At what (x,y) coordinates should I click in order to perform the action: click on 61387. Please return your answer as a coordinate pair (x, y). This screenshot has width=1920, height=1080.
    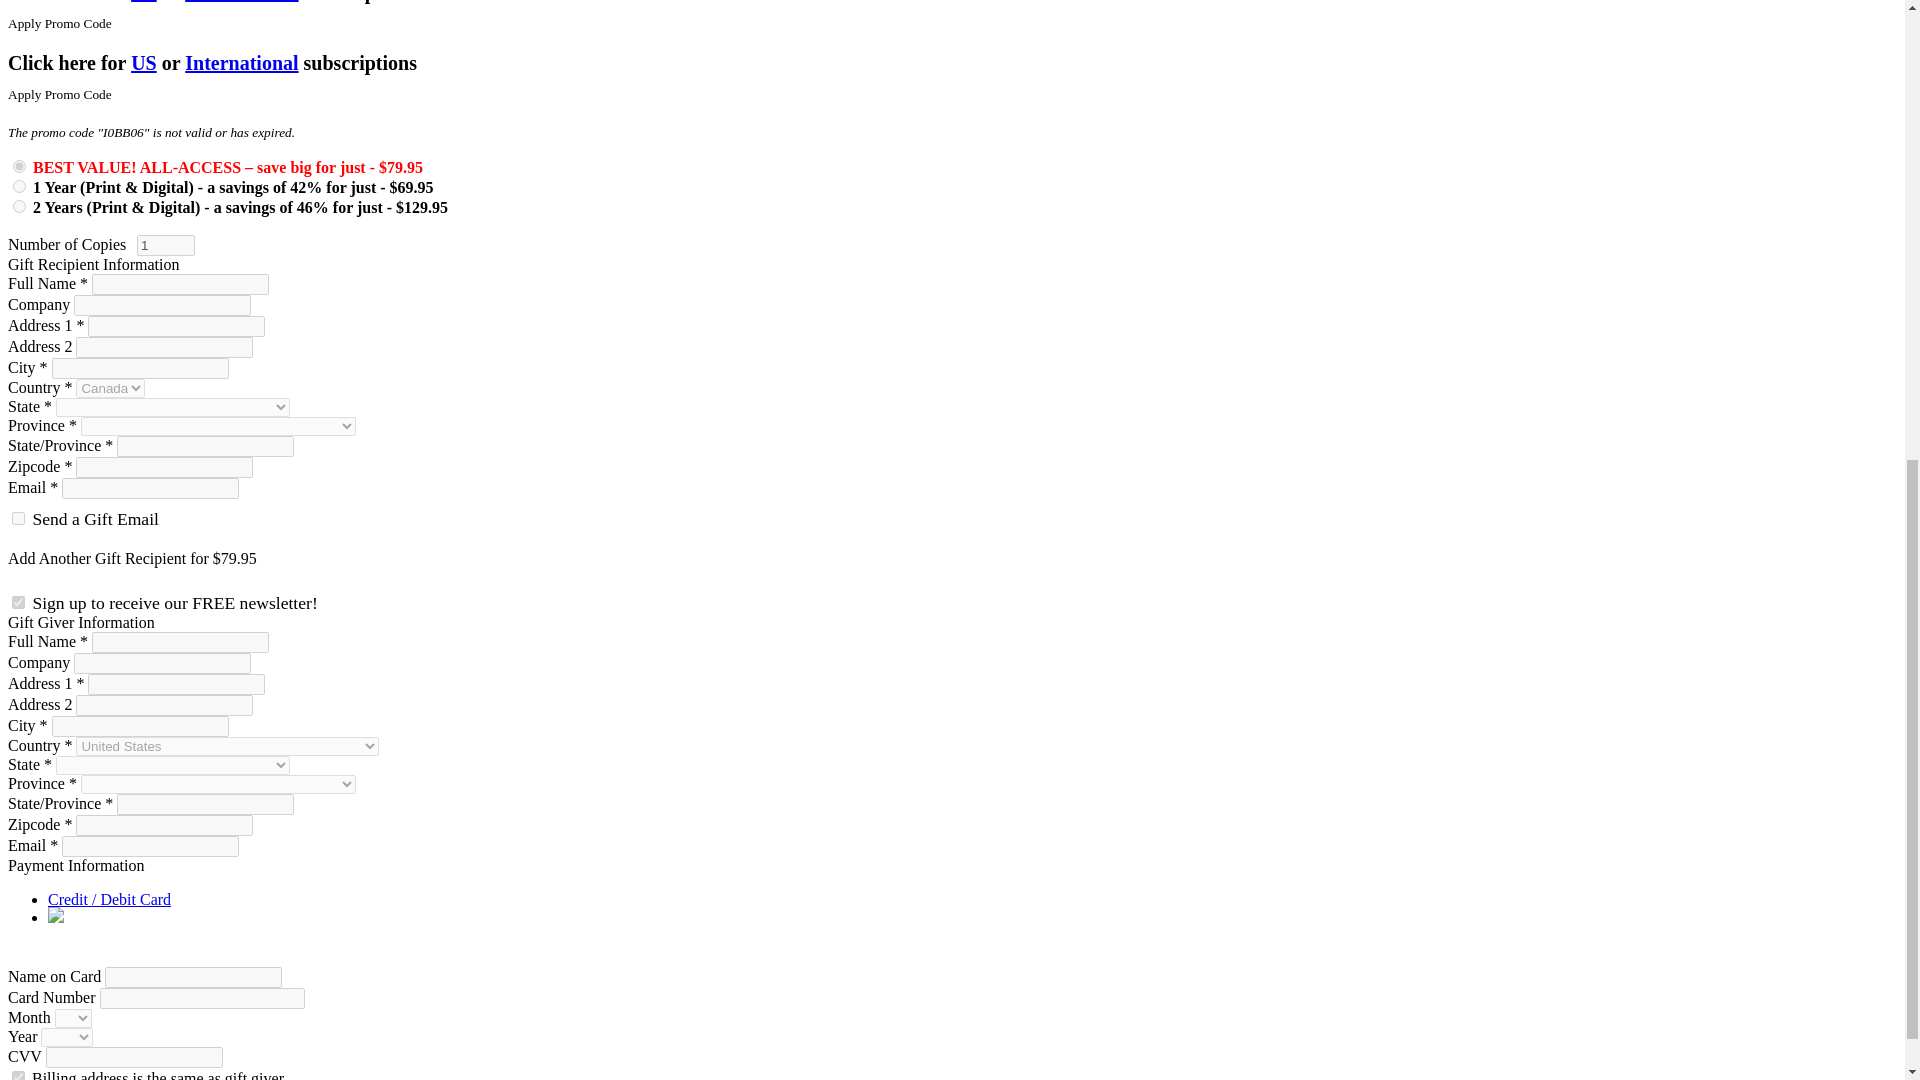
    Looking at the image, I should click on (20, 186).